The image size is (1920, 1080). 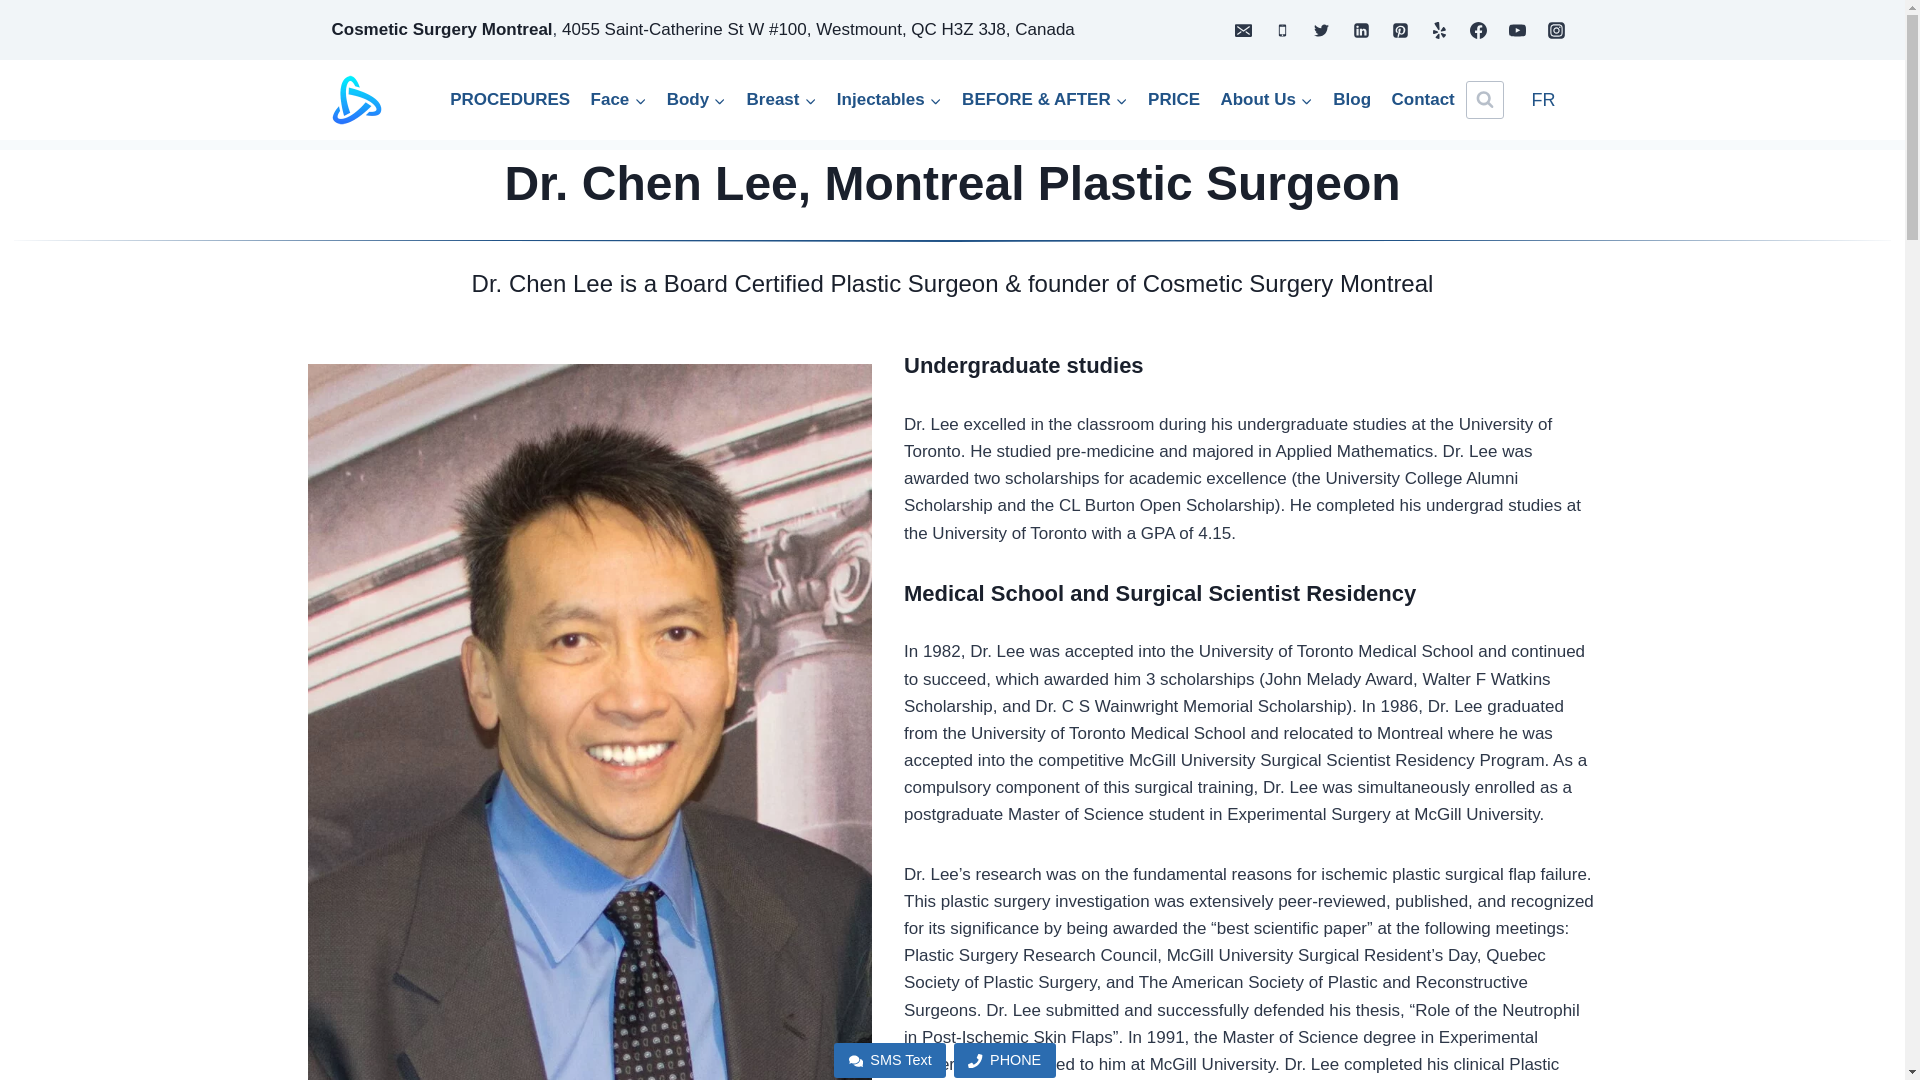 I want to click on PROCEDURES, so click(x=509, y=100).